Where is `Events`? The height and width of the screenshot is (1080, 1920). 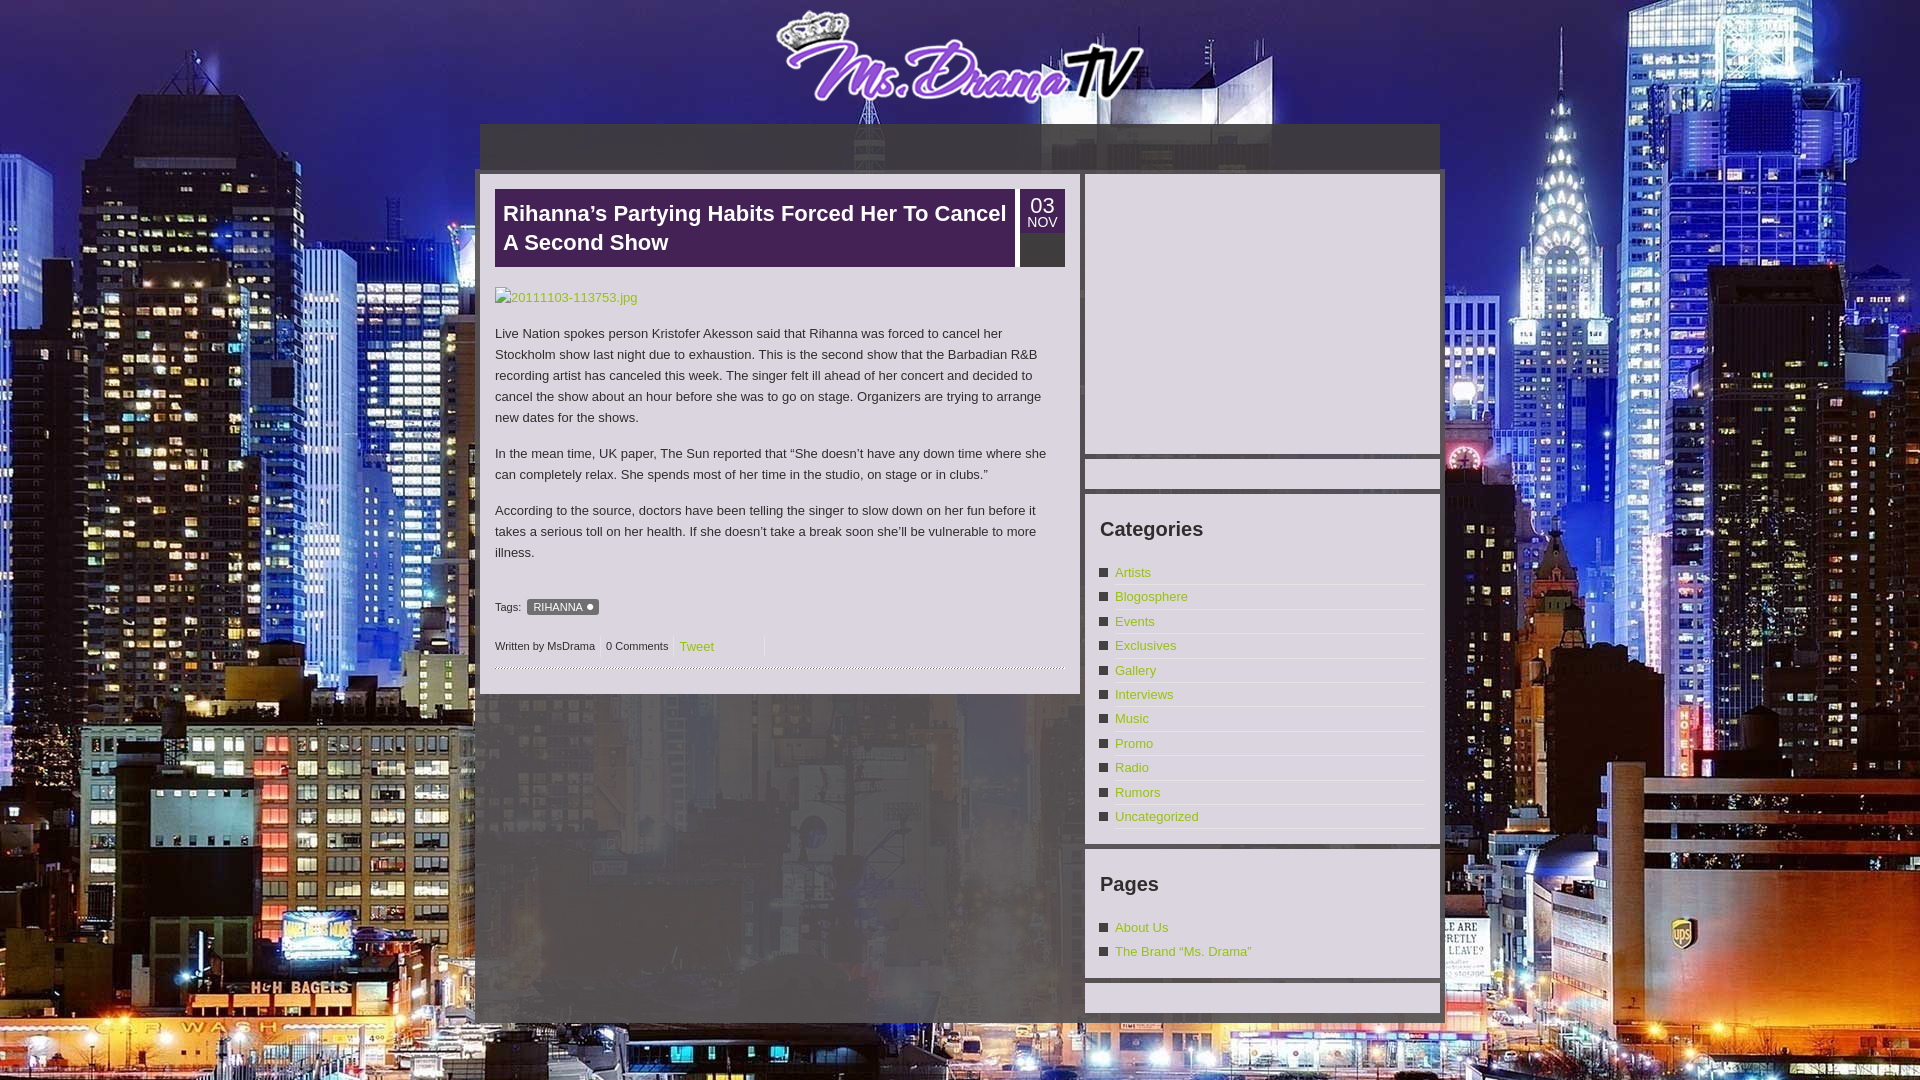
Events is located at coordinates (1135, 621).